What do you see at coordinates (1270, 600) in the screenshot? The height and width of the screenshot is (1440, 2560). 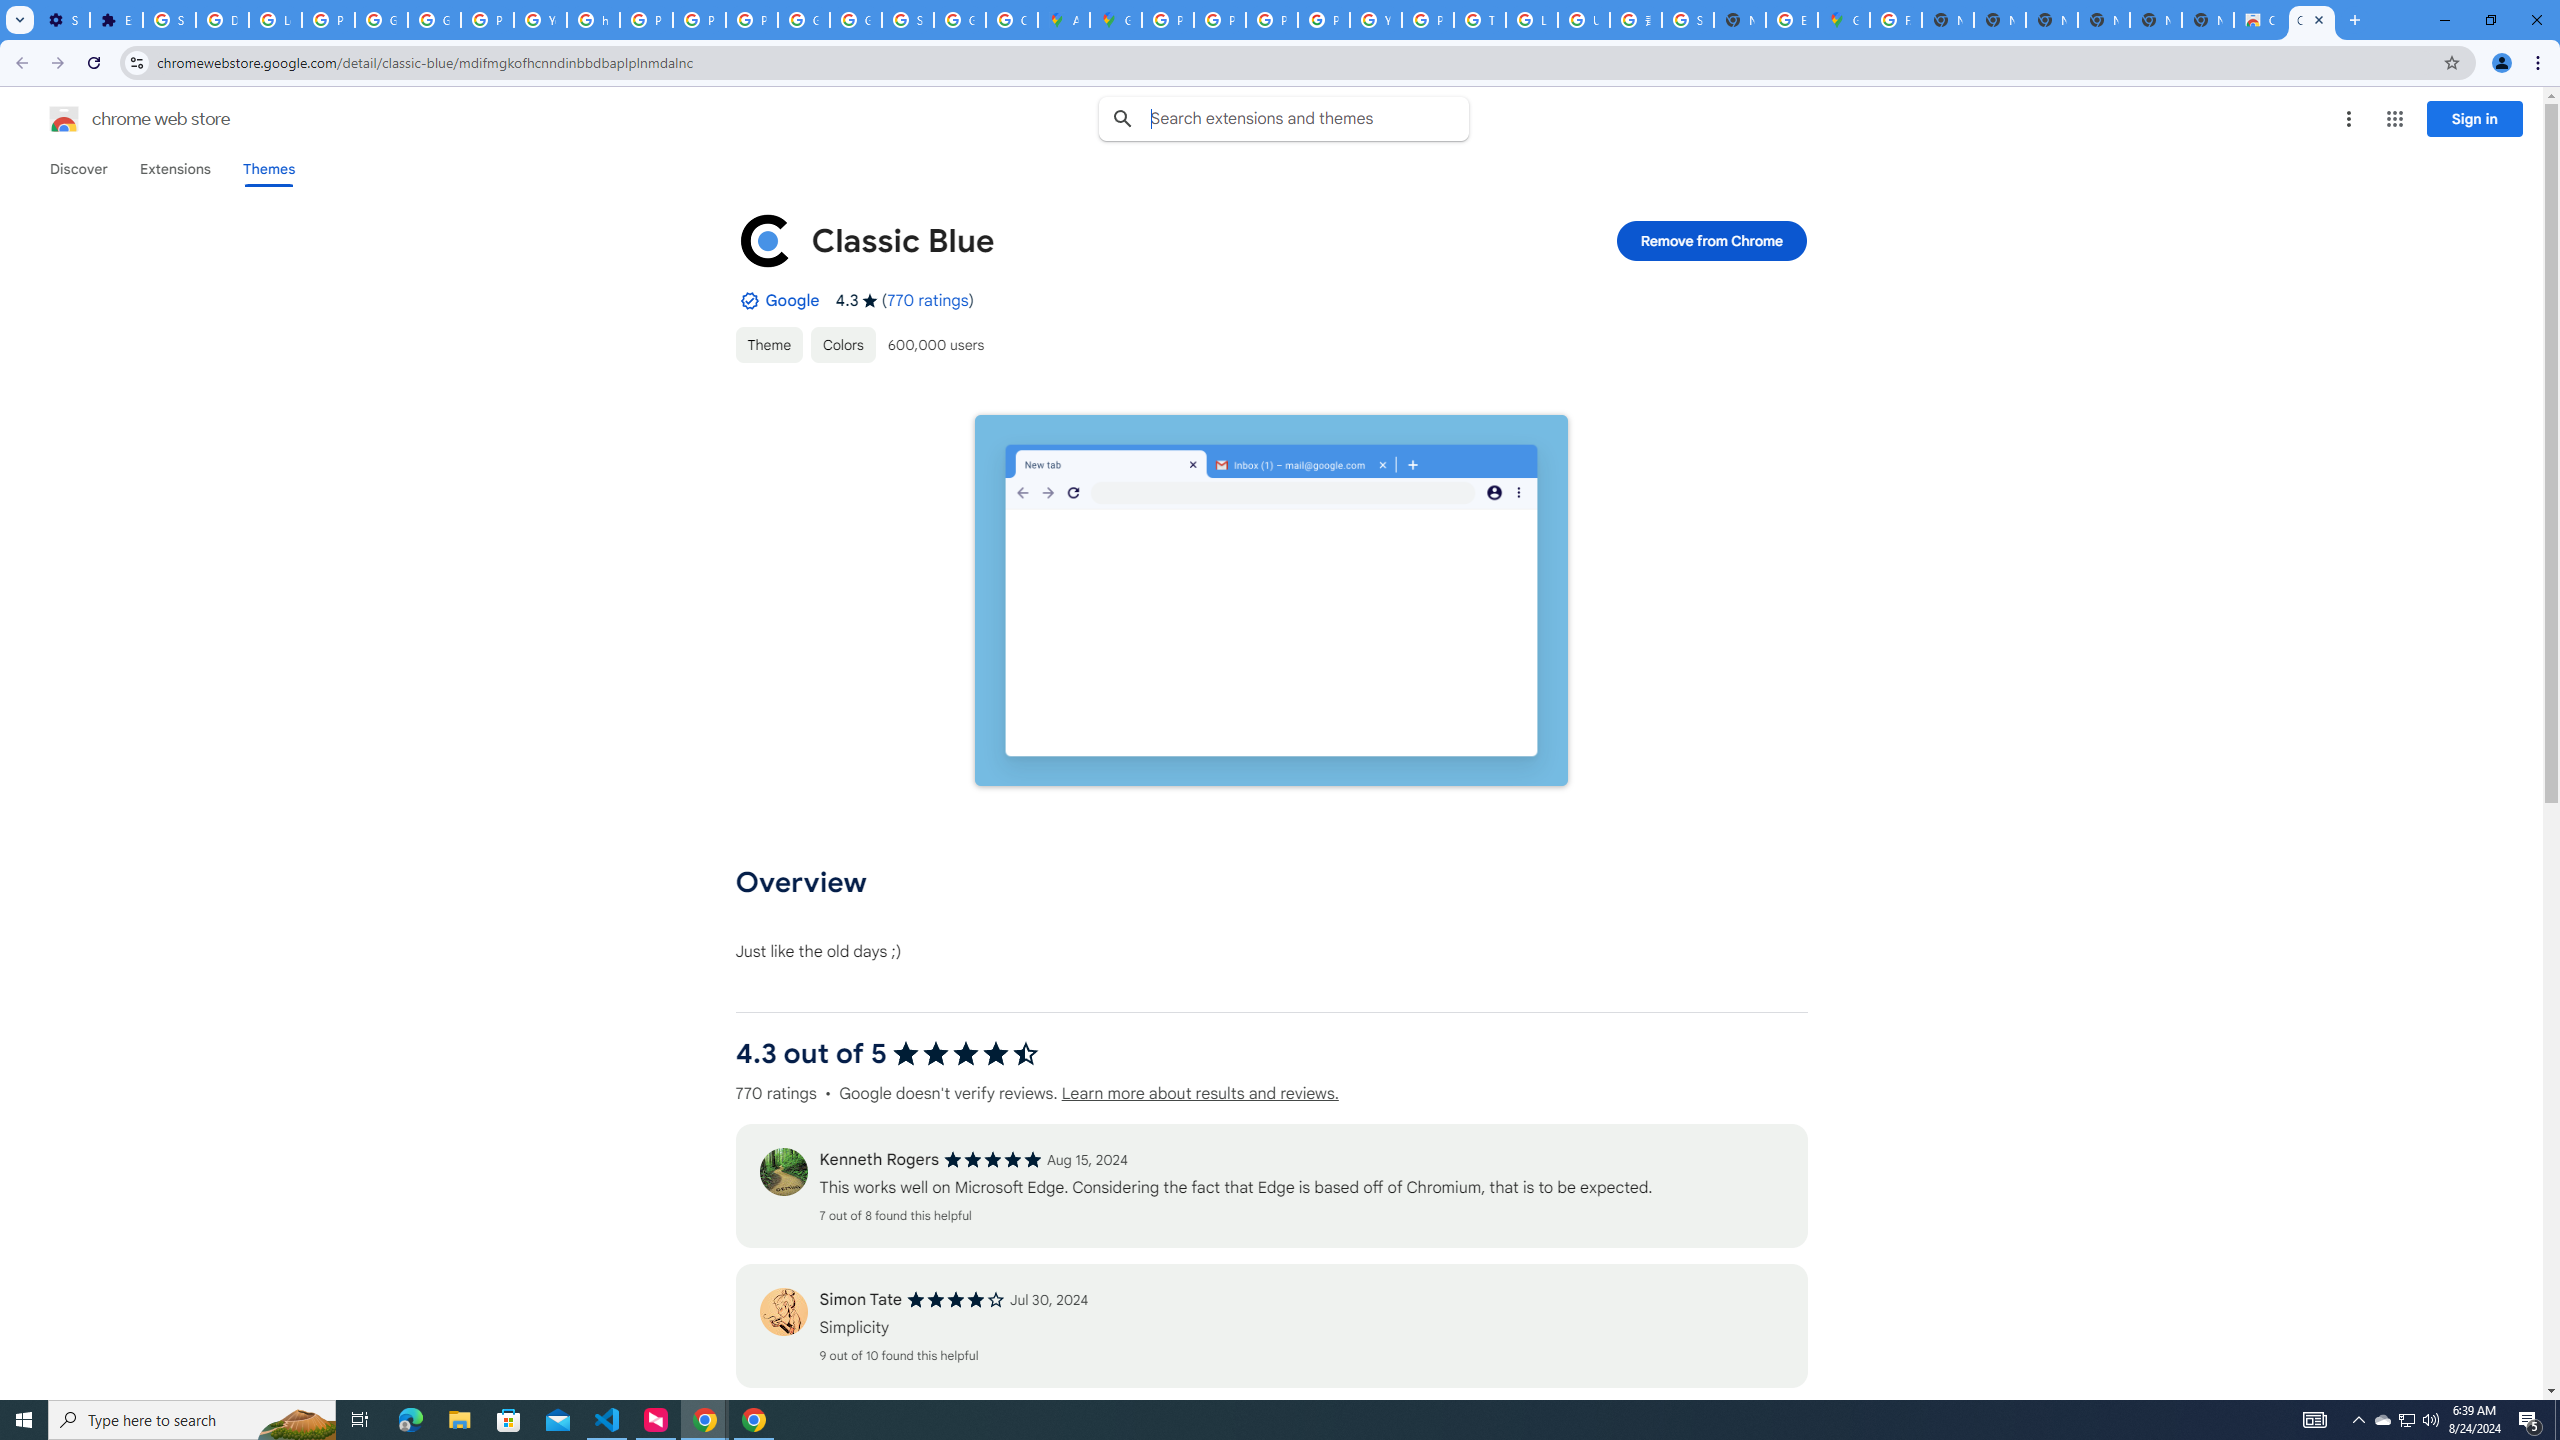 I see `Item media 1 screenshot` at bounding box center [1270, 600].